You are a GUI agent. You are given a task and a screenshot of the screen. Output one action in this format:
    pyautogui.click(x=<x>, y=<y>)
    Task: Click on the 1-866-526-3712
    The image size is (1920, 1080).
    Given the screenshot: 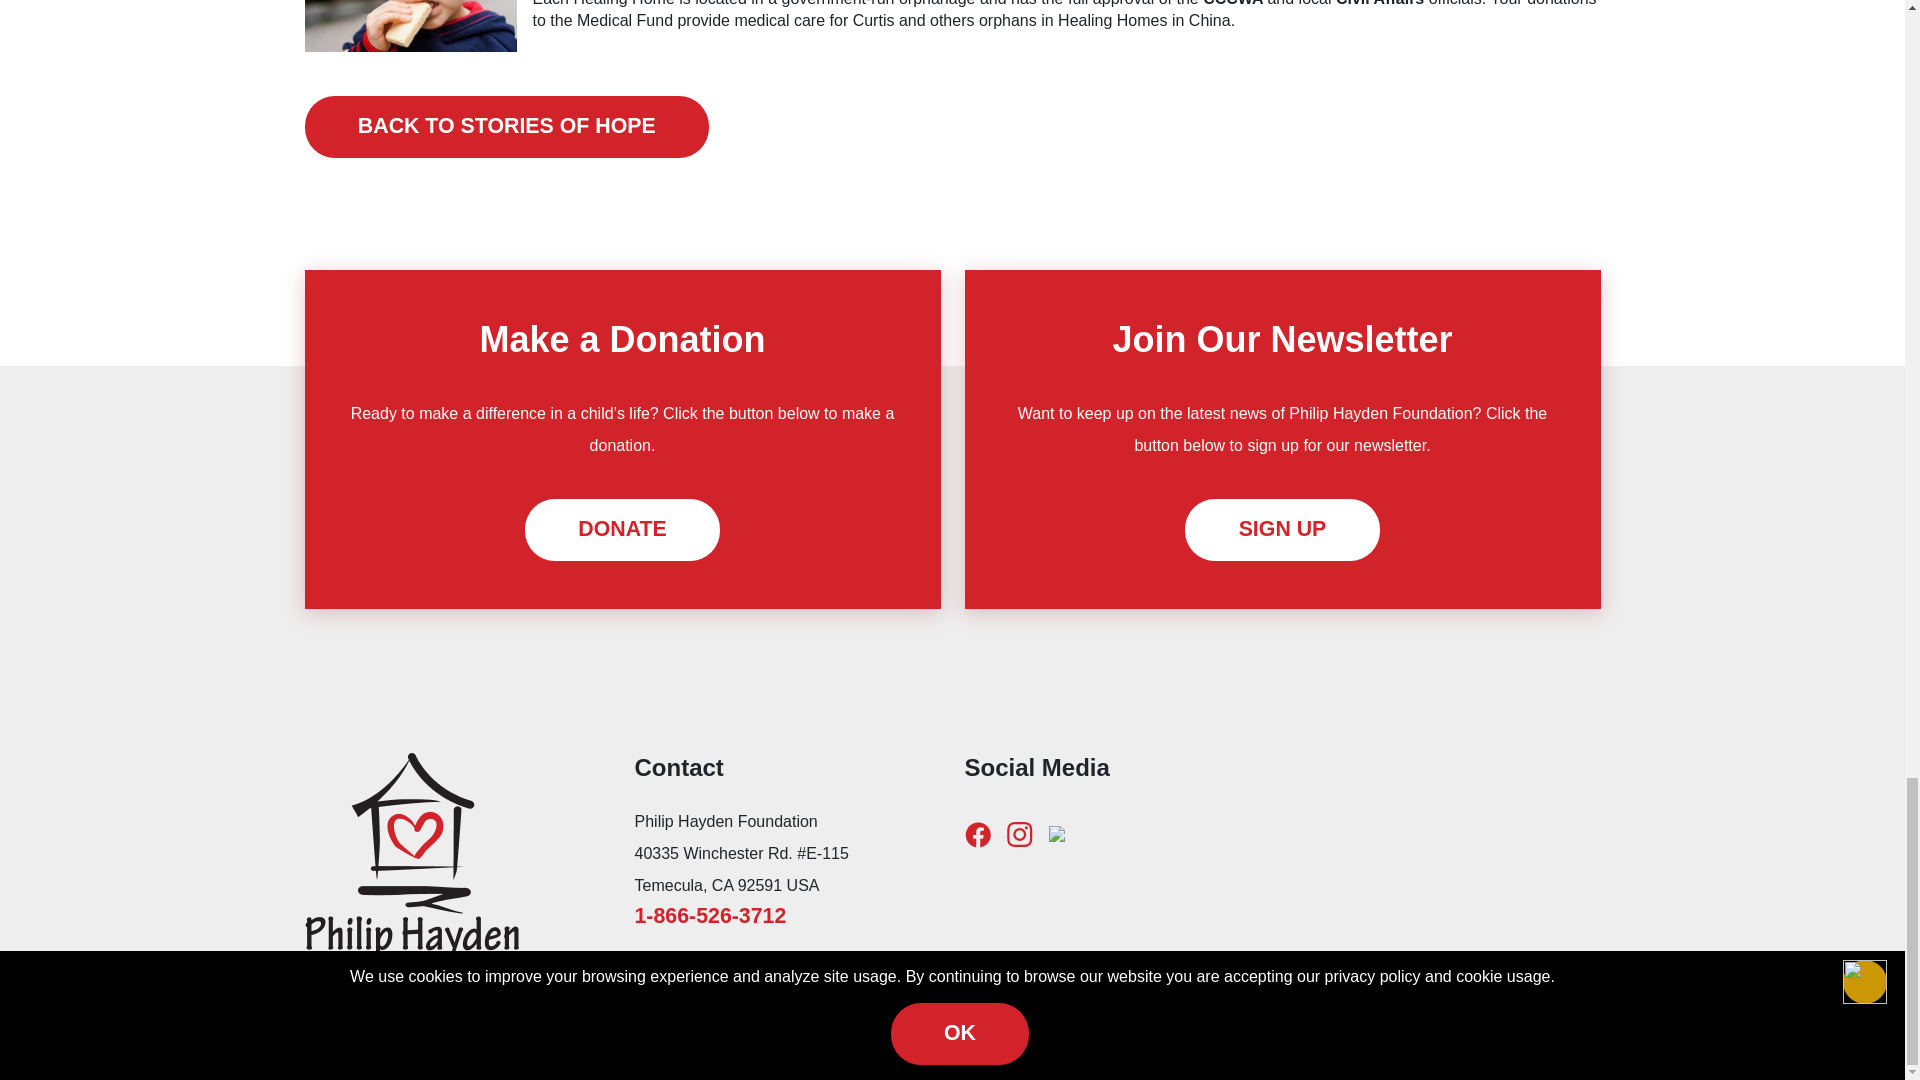 What is the action you would take?
    pyautogui.click(x=709, y=915)
    